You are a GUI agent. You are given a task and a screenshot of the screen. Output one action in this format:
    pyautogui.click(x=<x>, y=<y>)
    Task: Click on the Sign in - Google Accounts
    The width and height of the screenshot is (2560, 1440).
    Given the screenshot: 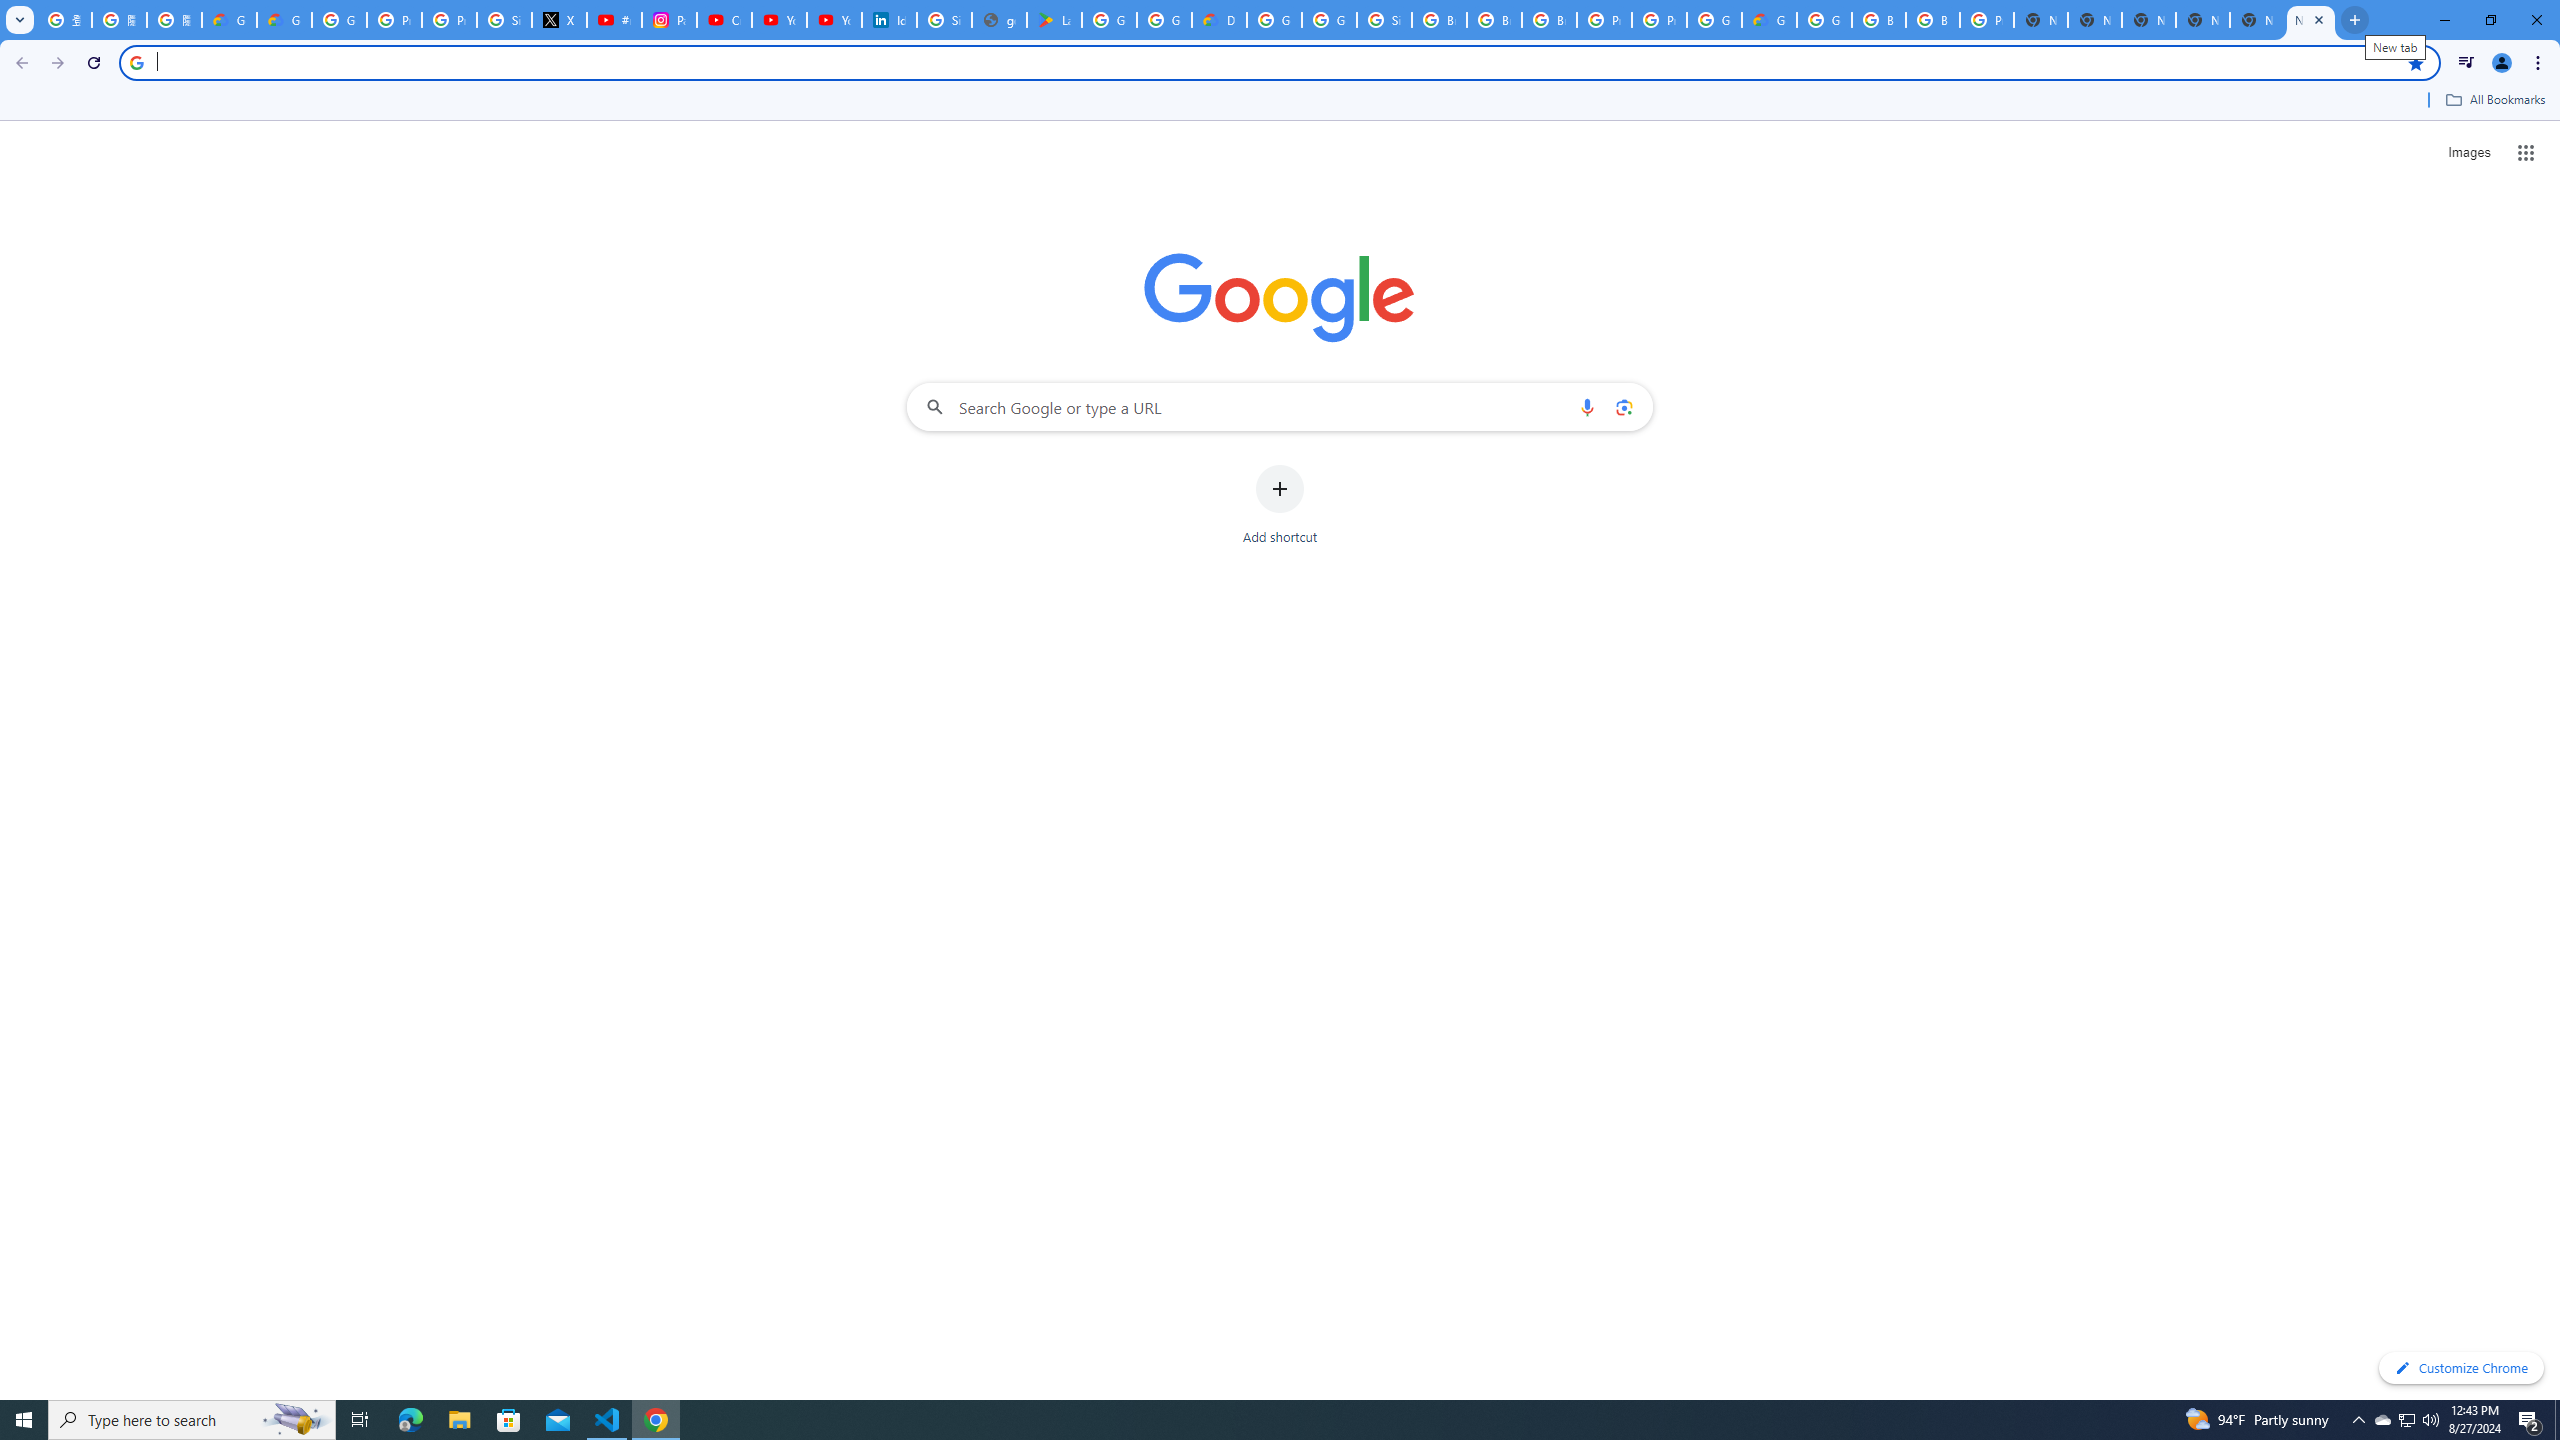 What is the action you would take?
    pyautogui.click(x=1384, y=20)
    